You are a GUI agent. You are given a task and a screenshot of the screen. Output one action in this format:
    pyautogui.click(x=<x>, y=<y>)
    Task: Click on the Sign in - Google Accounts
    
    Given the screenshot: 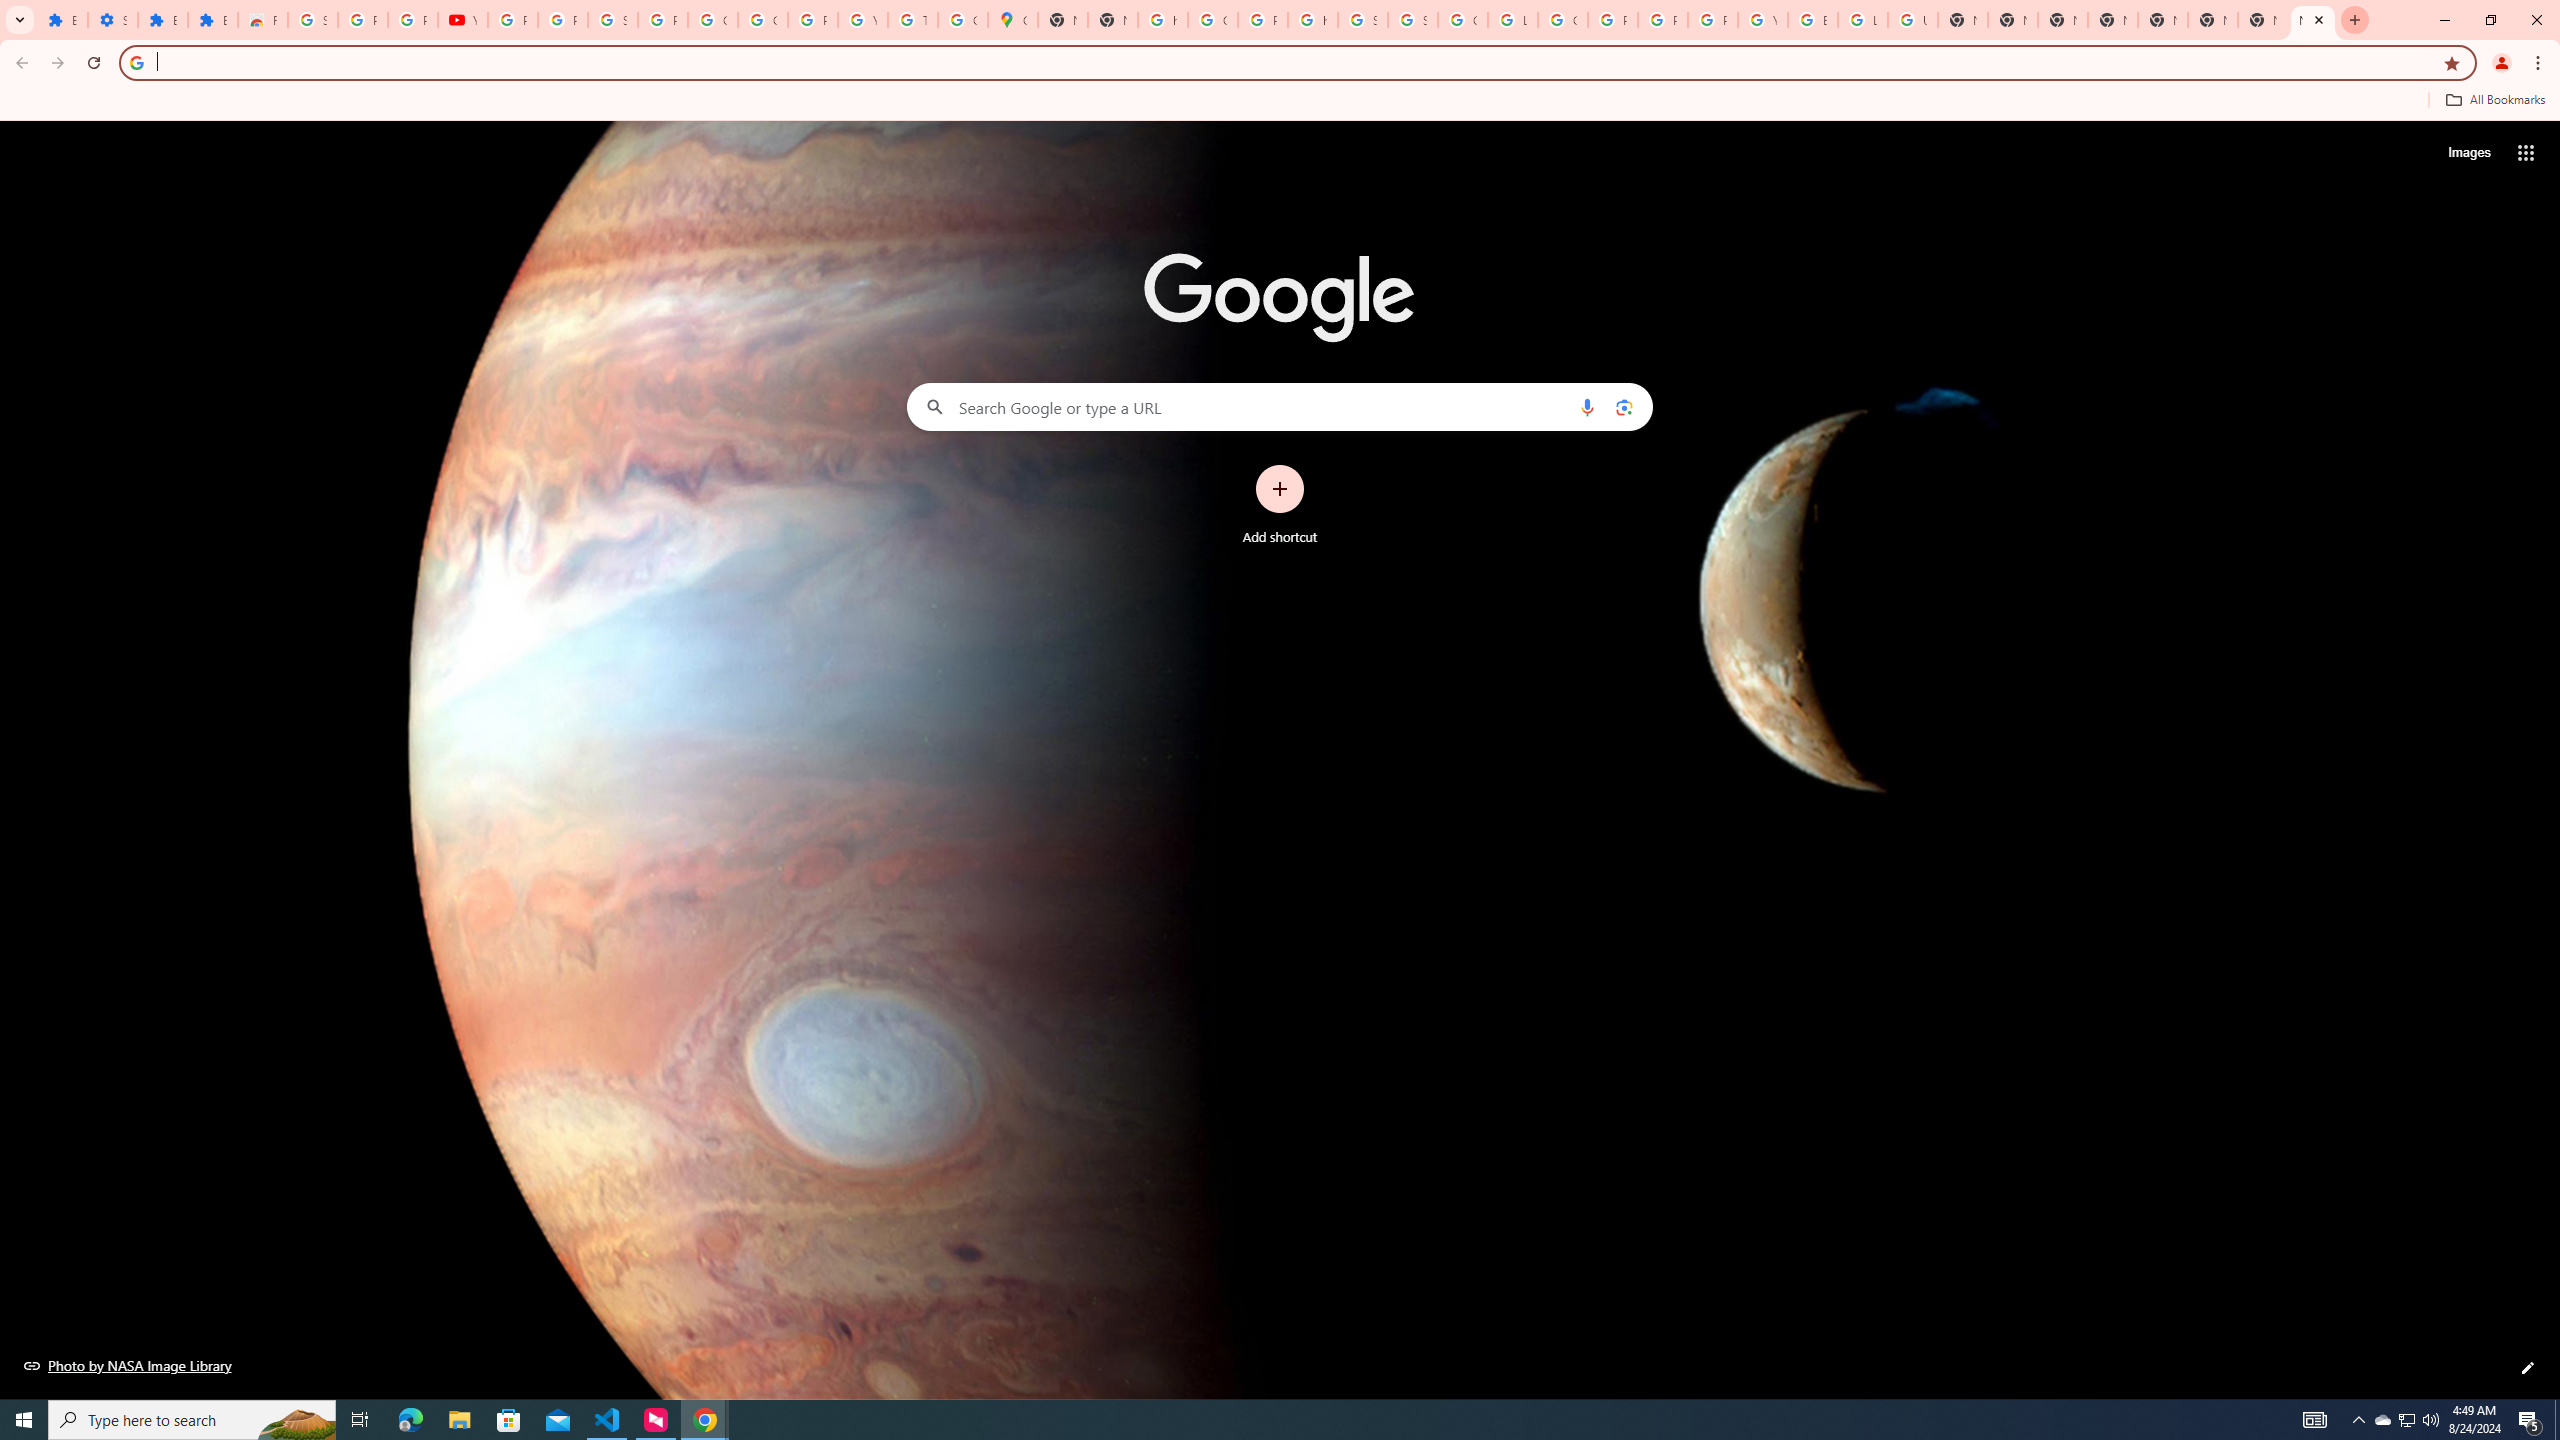 What is the action you would take?
    pyautogui.click(x=1362, y=20)
    